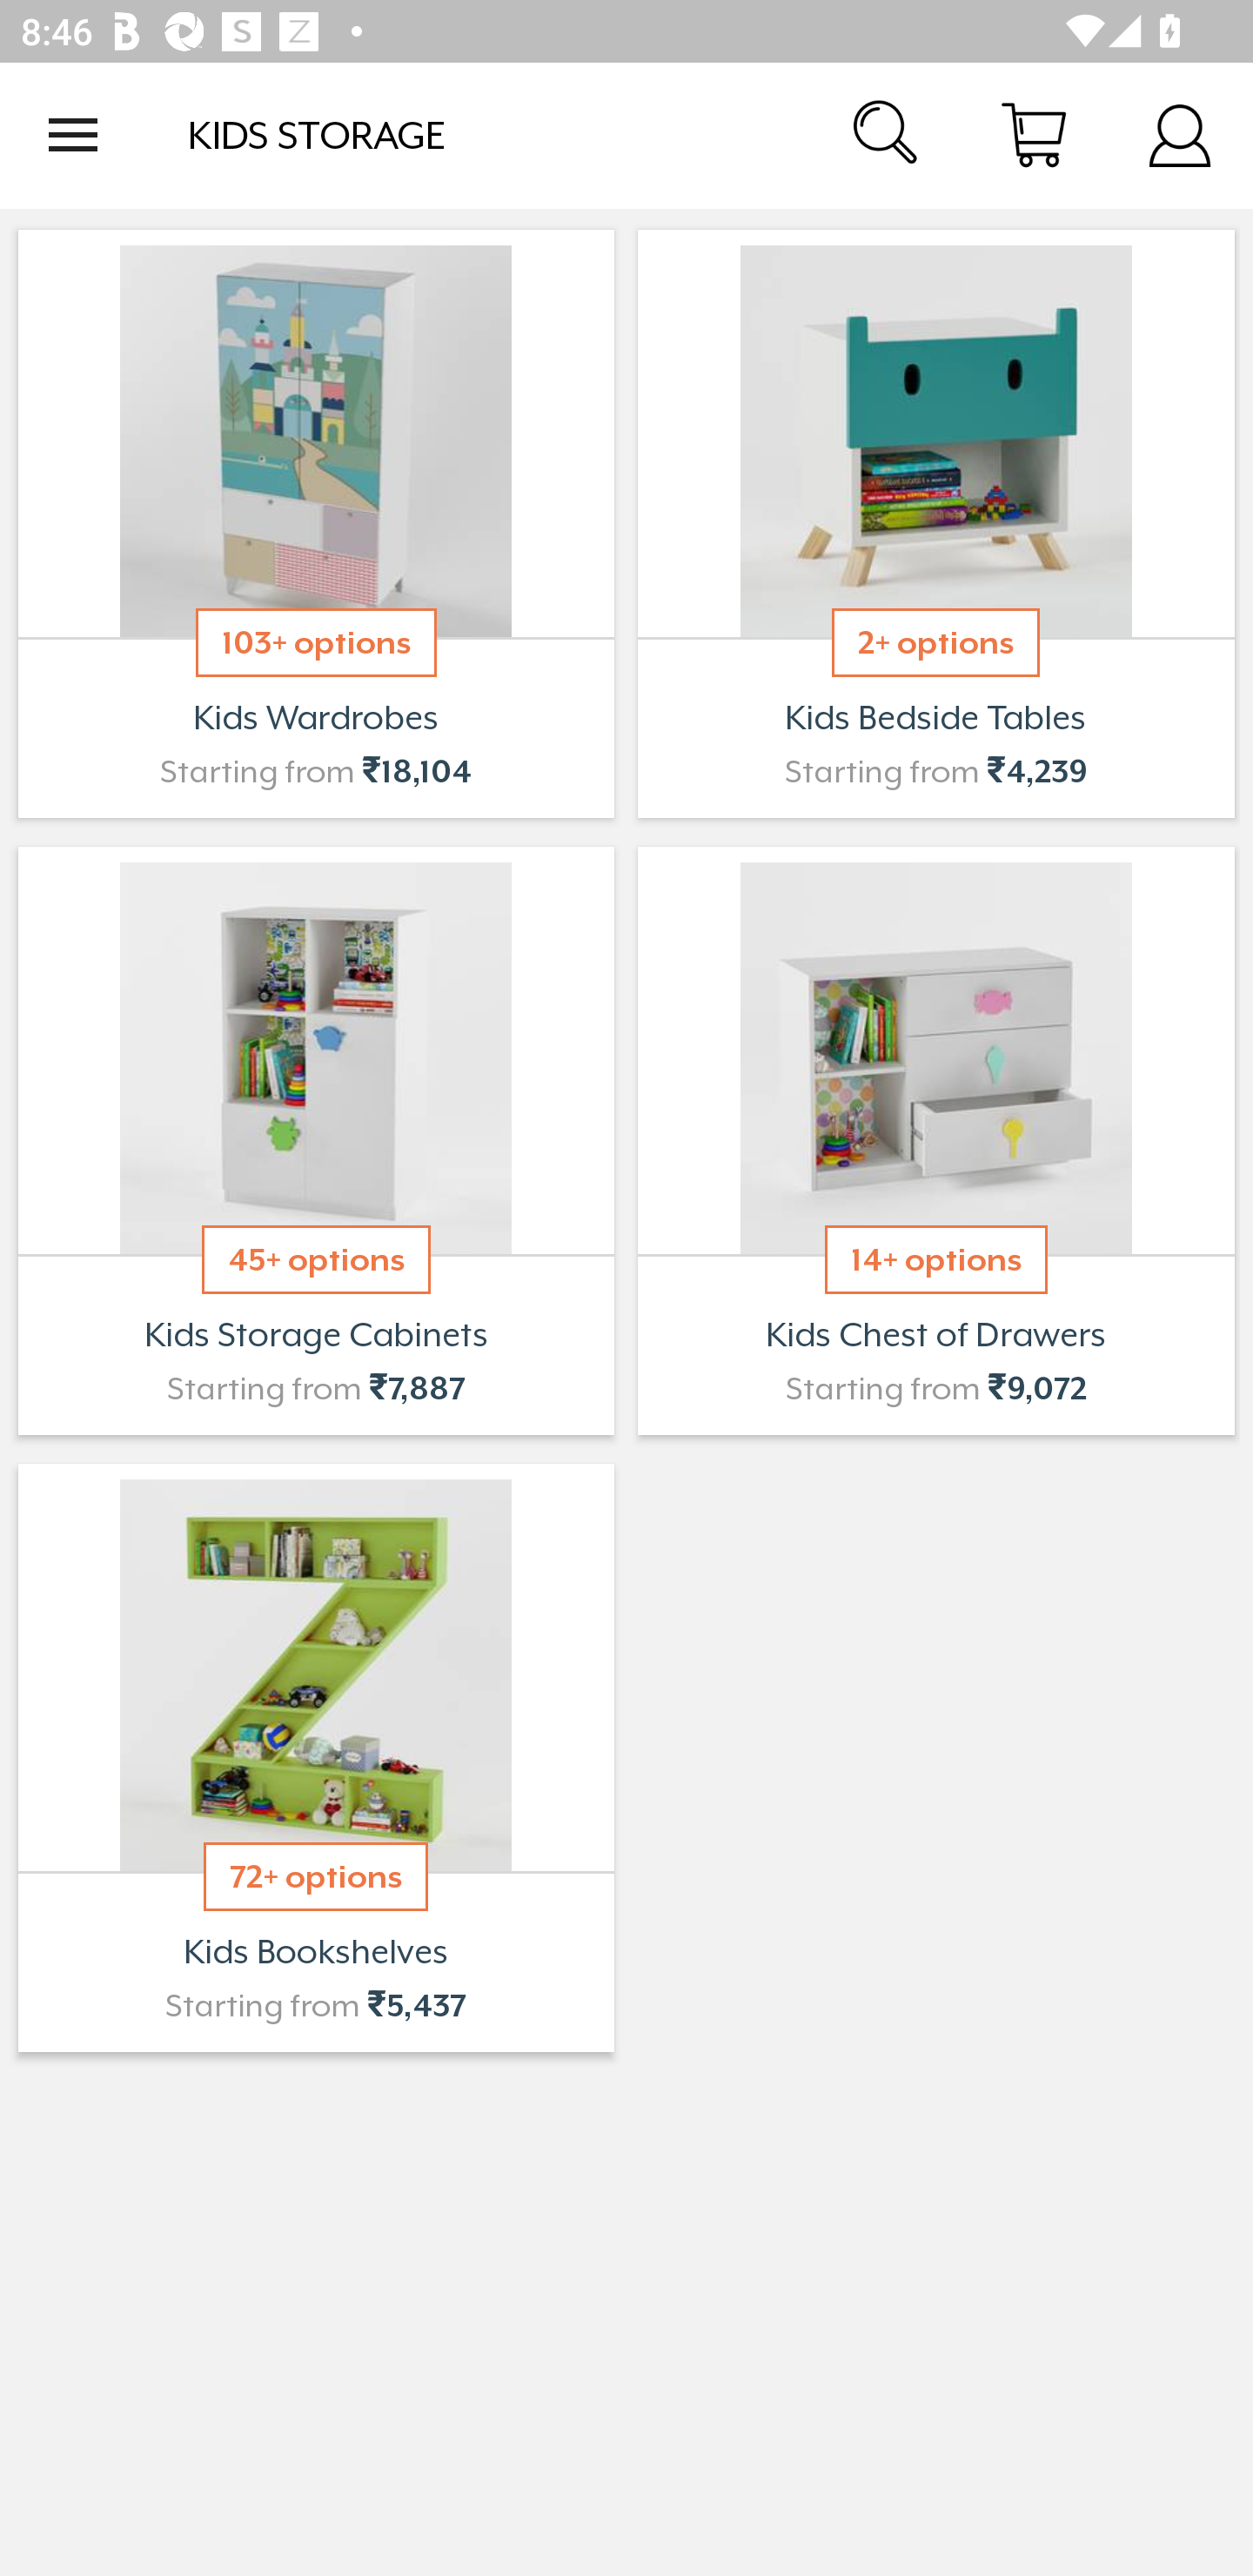  Describe the element at coordinates (1034, 134) in the screenshot. I see `Cart` at that location.